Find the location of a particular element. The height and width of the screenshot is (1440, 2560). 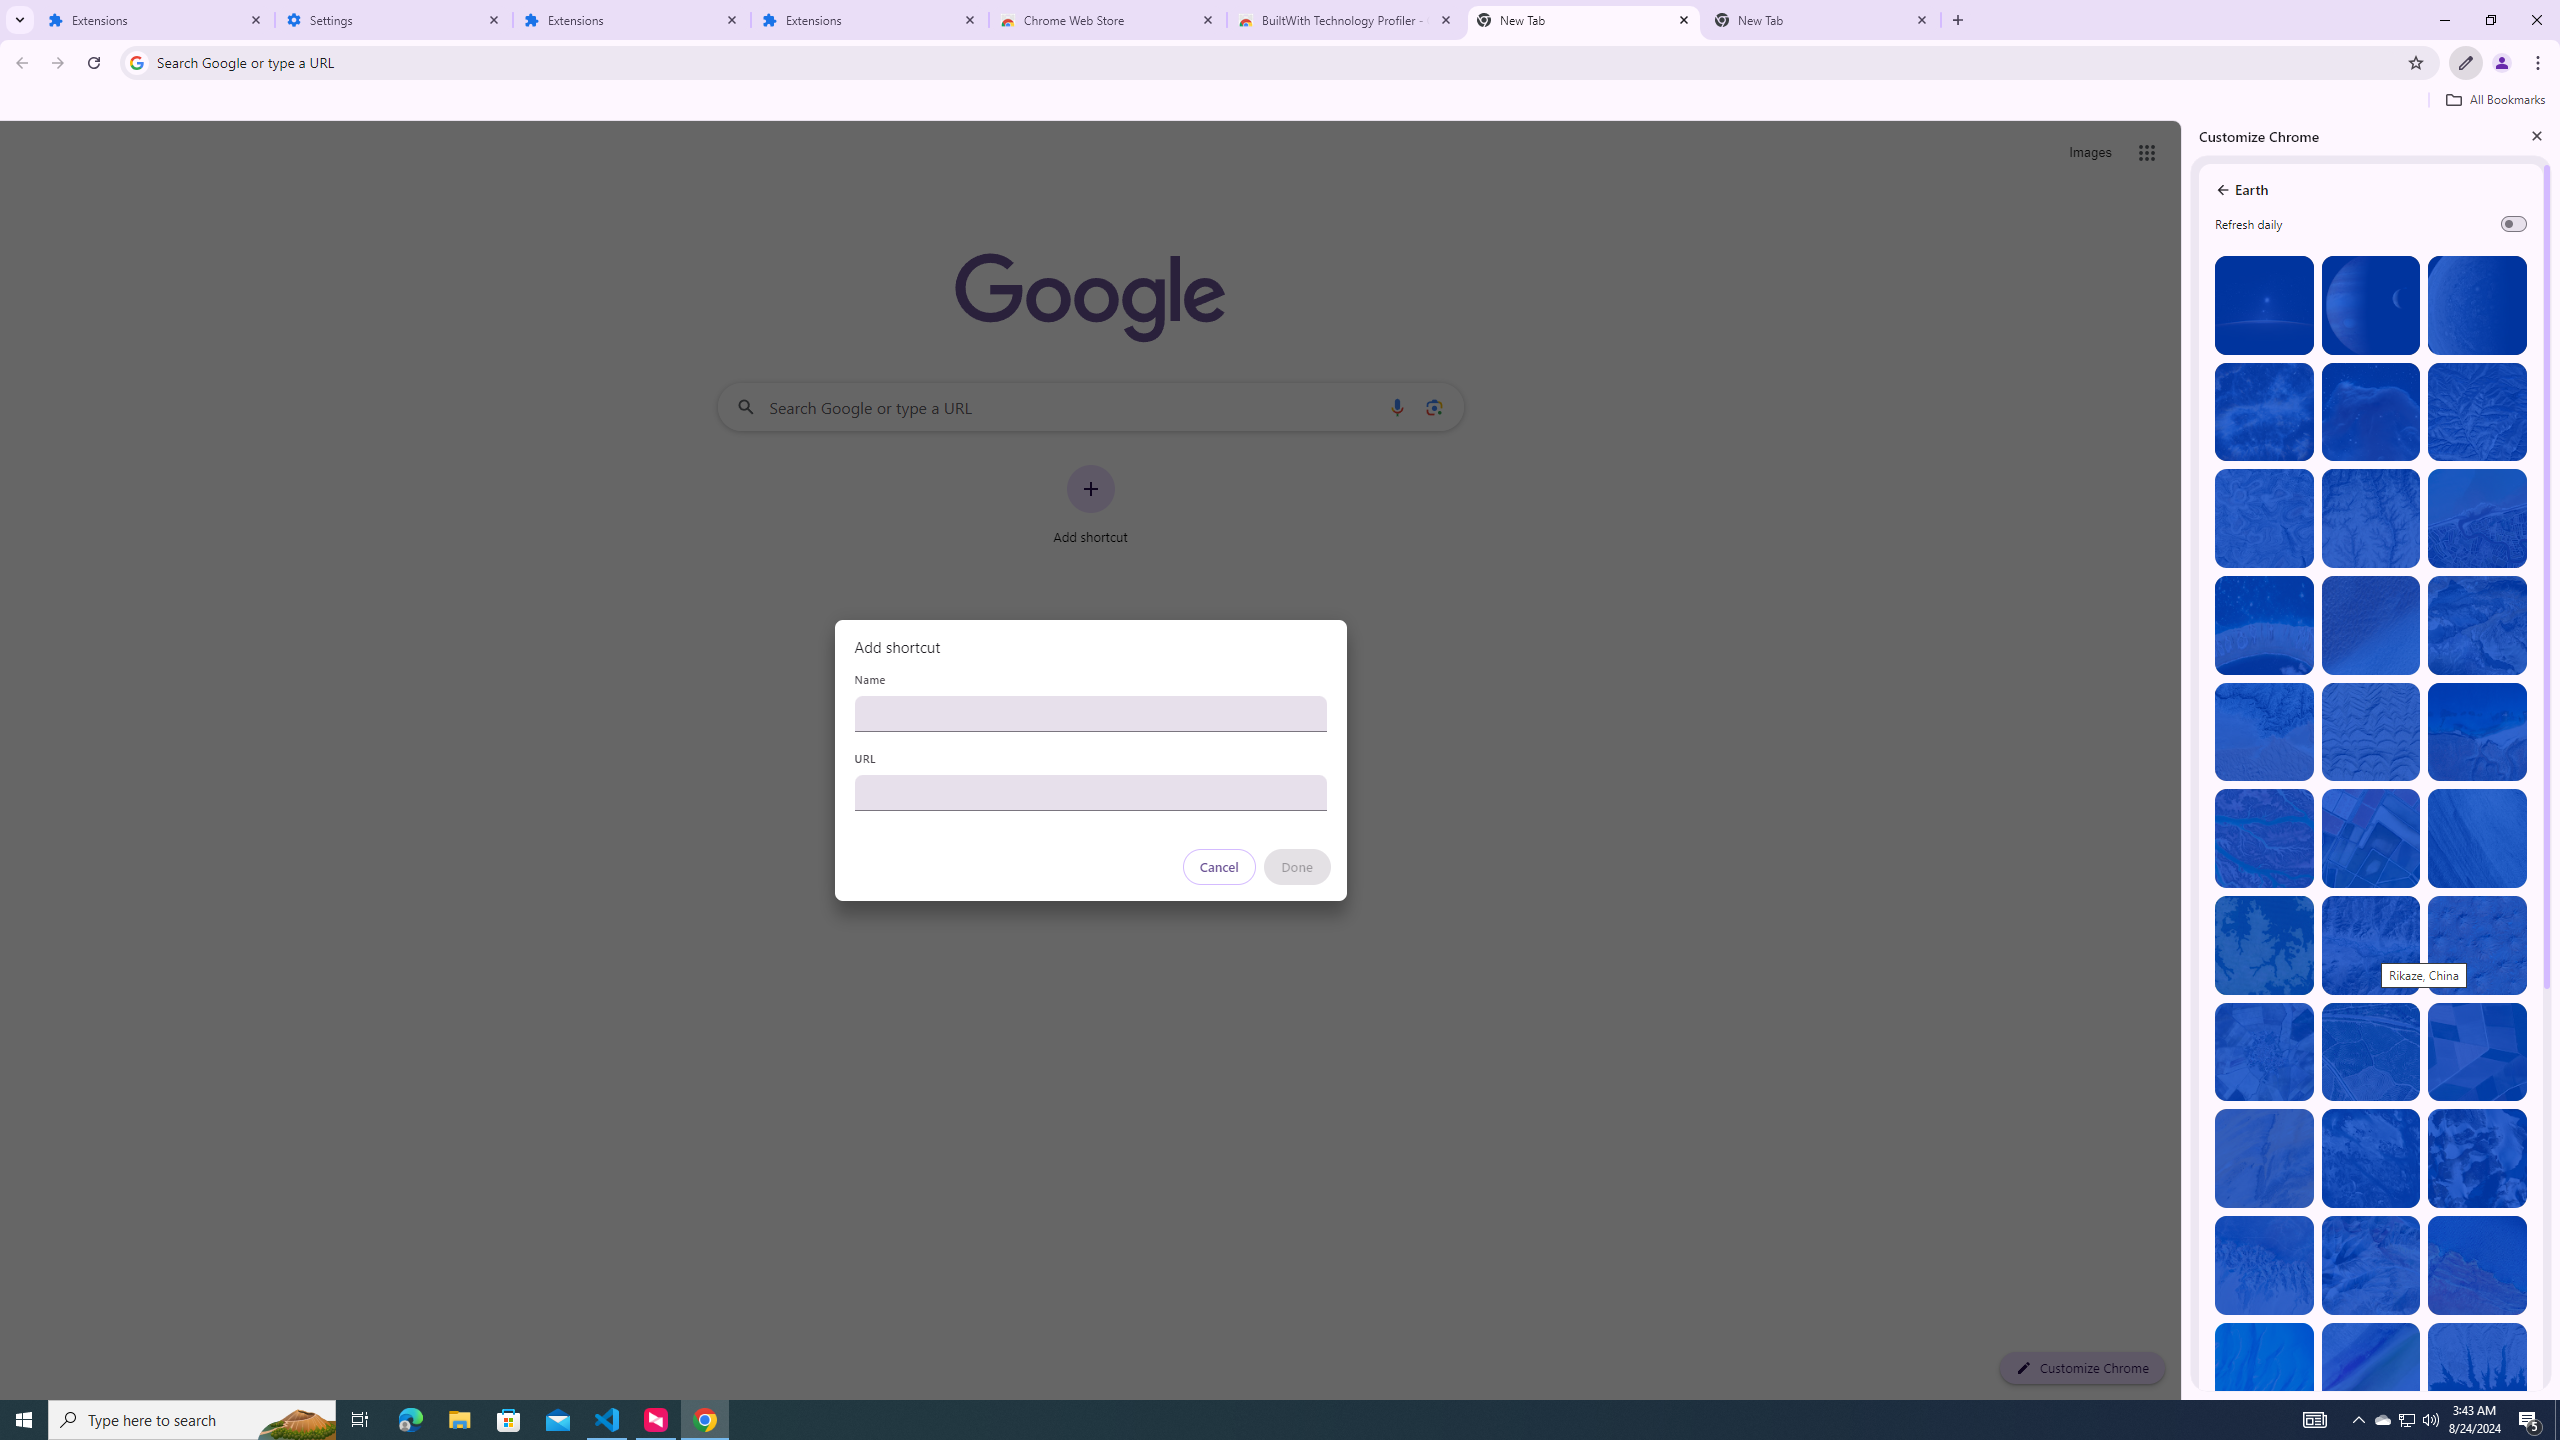

Rikaze, China is located at coordinates (2371, 945).